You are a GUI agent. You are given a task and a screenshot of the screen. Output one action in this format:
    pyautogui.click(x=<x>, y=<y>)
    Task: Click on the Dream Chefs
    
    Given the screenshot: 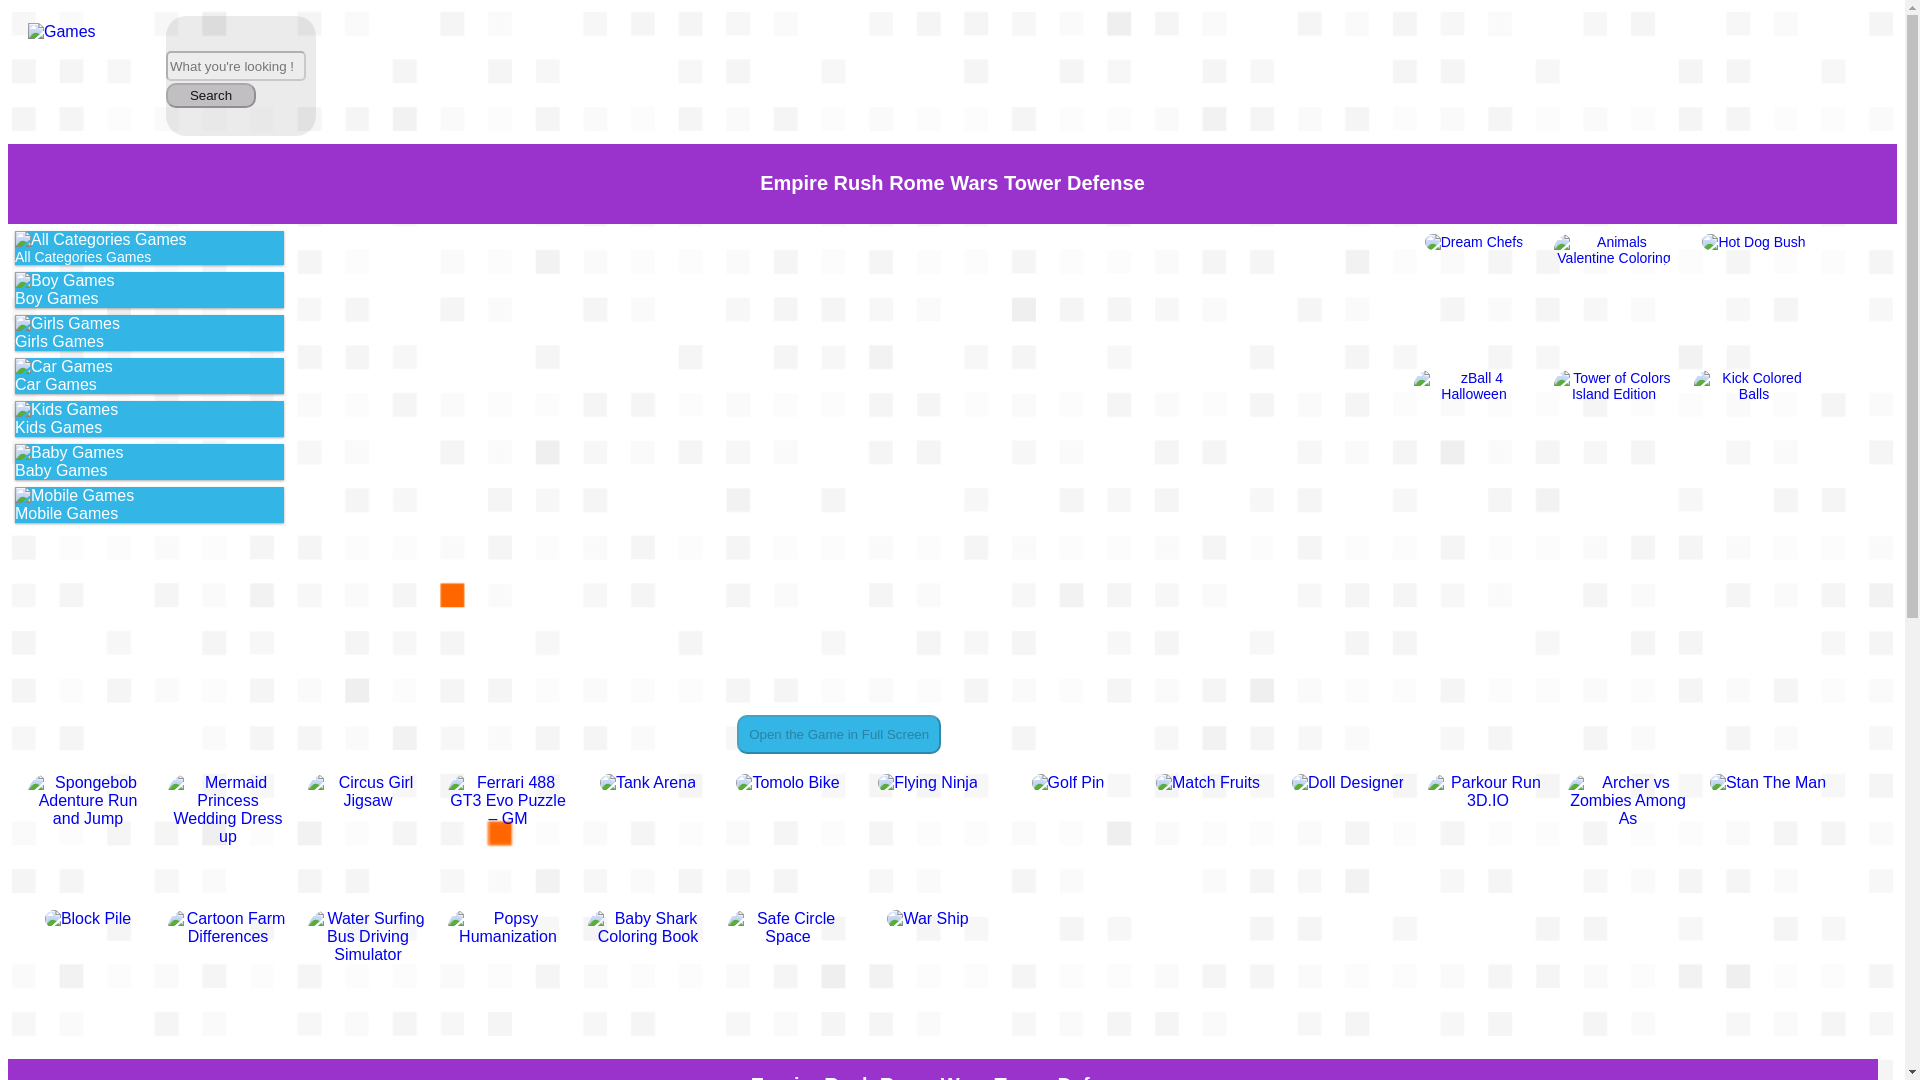 What is the action you would take?
    pyautogui.click(x=1473, y=242)
    